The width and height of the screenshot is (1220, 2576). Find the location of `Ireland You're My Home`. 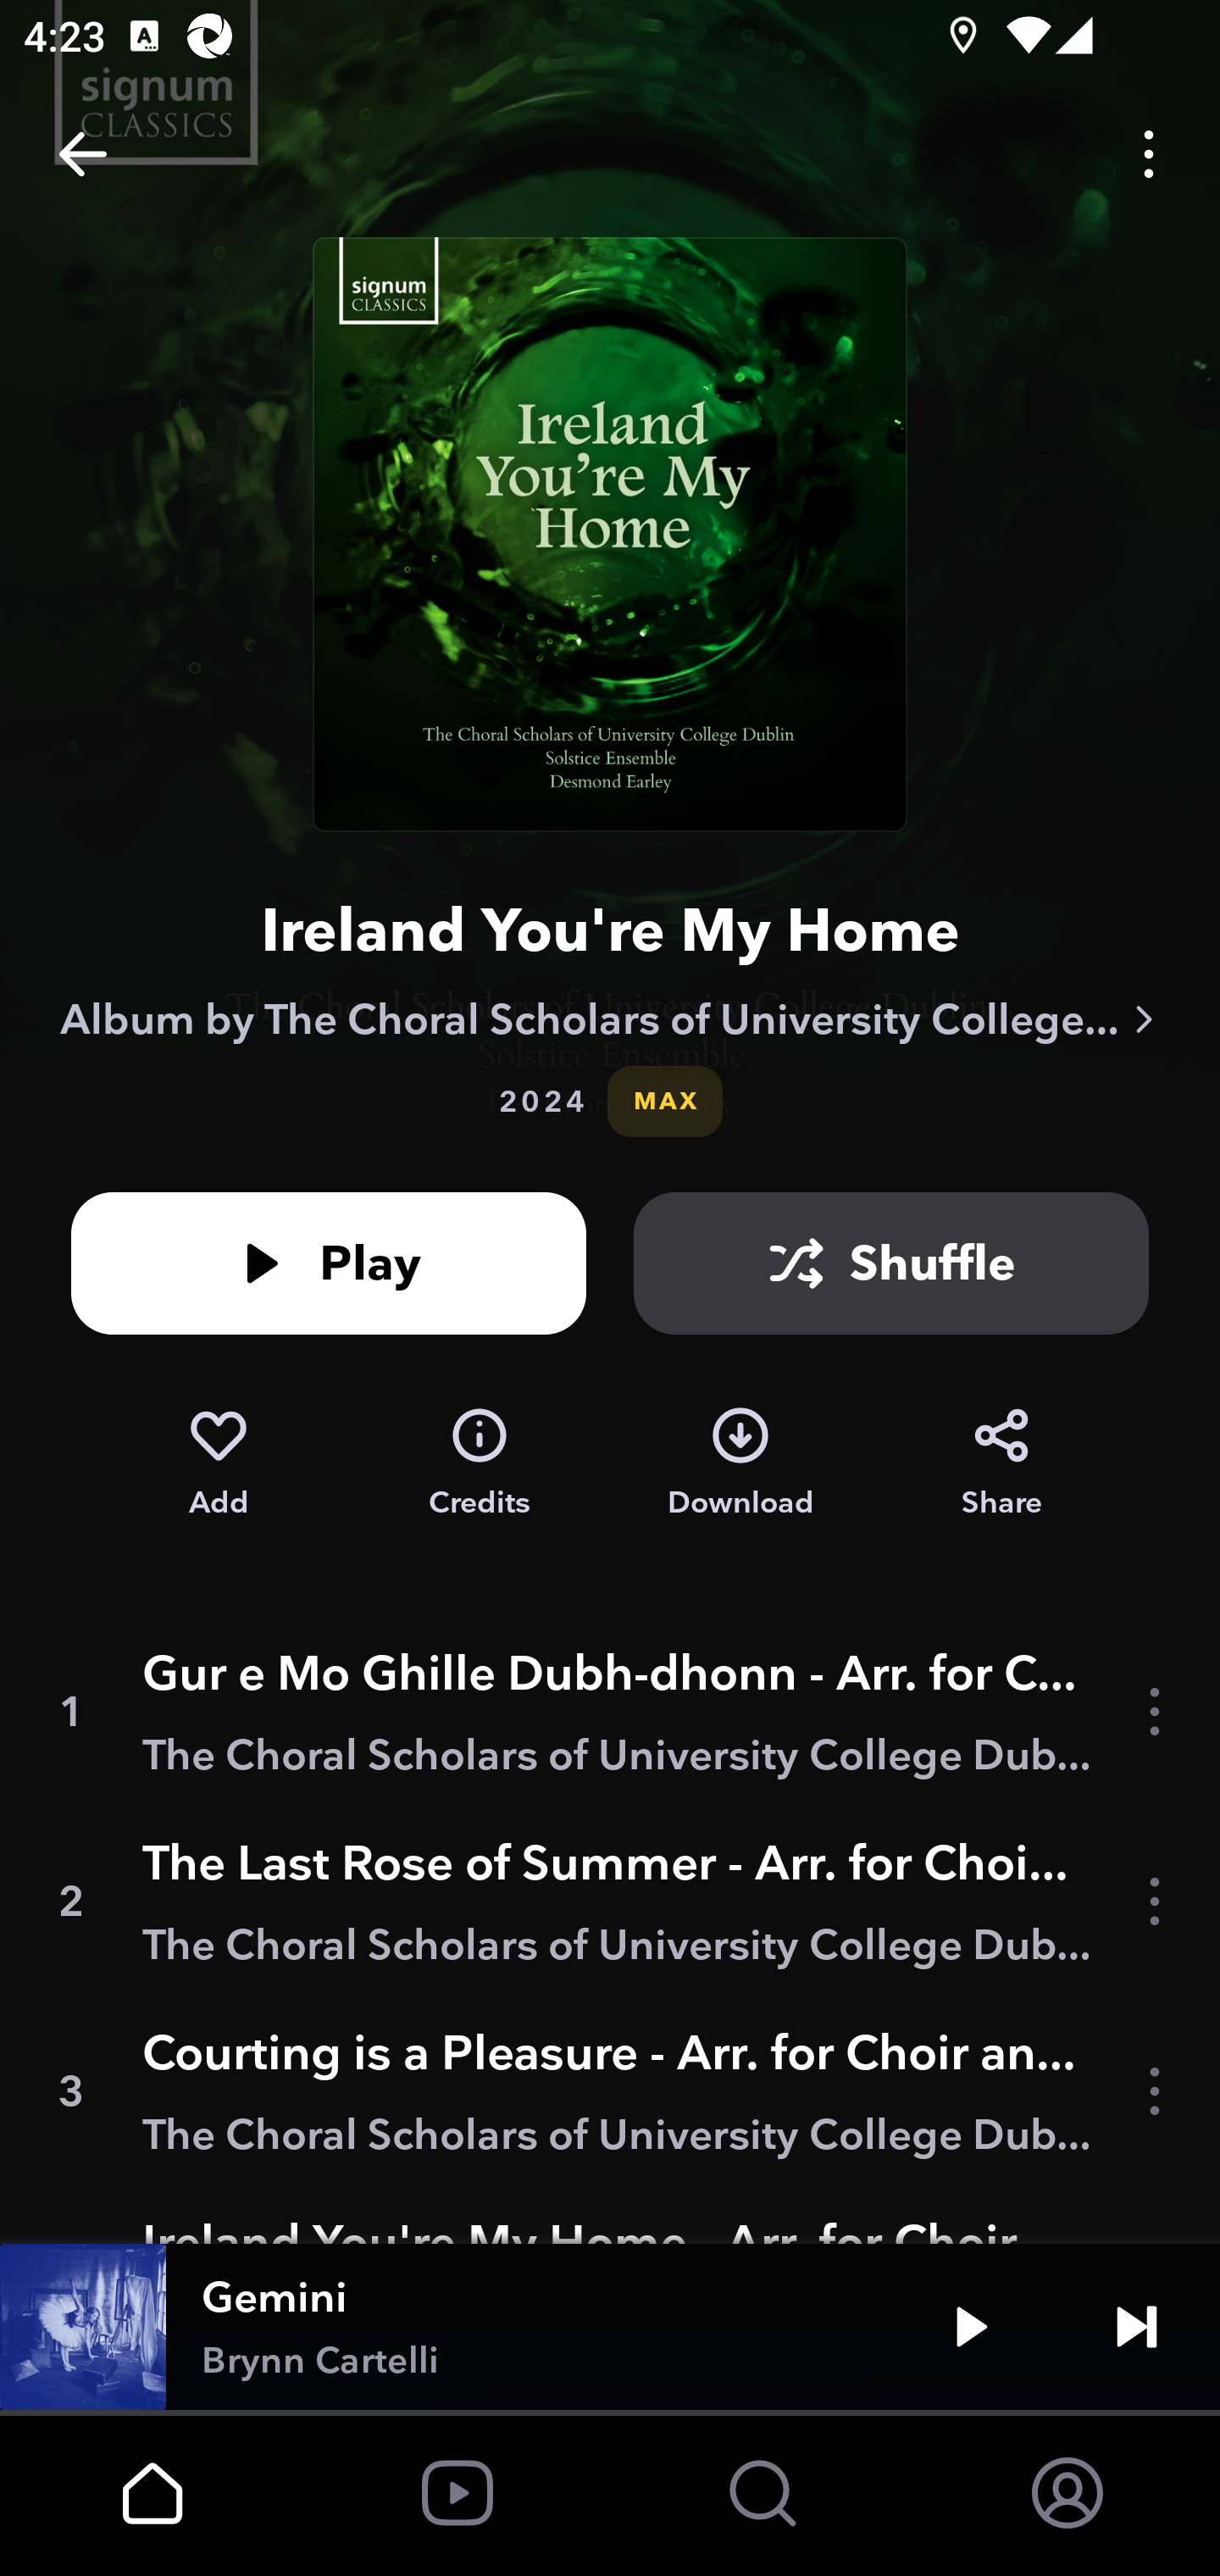

Ireland You're My Home is located at coordinates (610, 930).